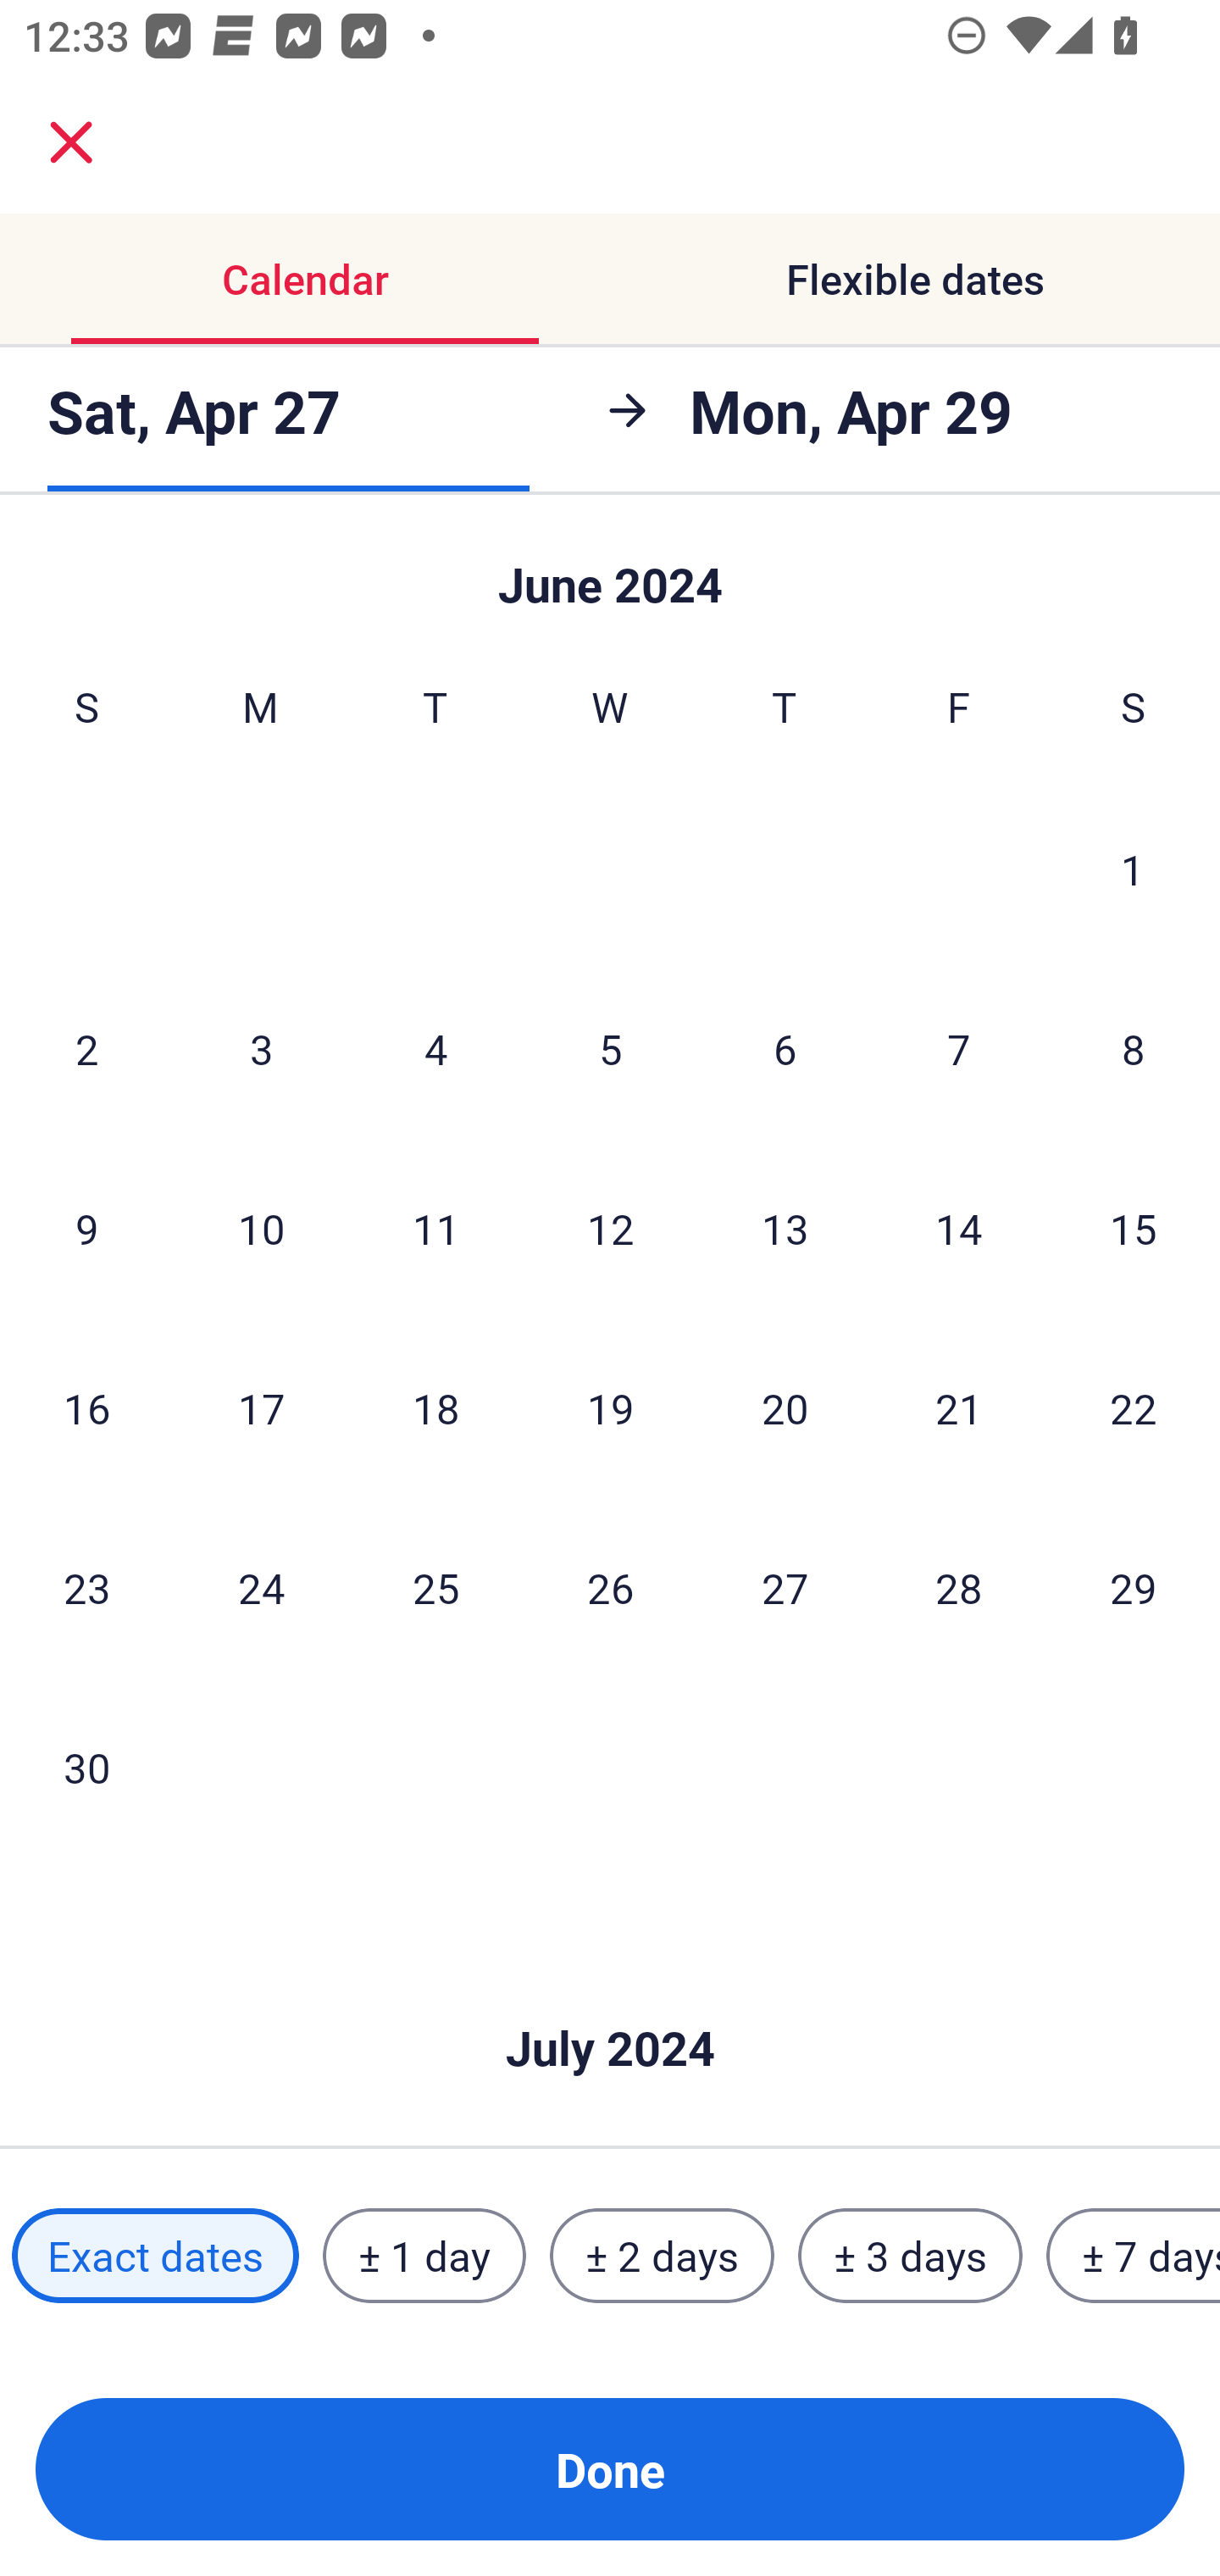 The width and height of the screenshot is (1220, 2576). Describe the element at coordinates (610, 1047) in the screenshot. I see `5 Wednesday, June 5, 2024` at that location.